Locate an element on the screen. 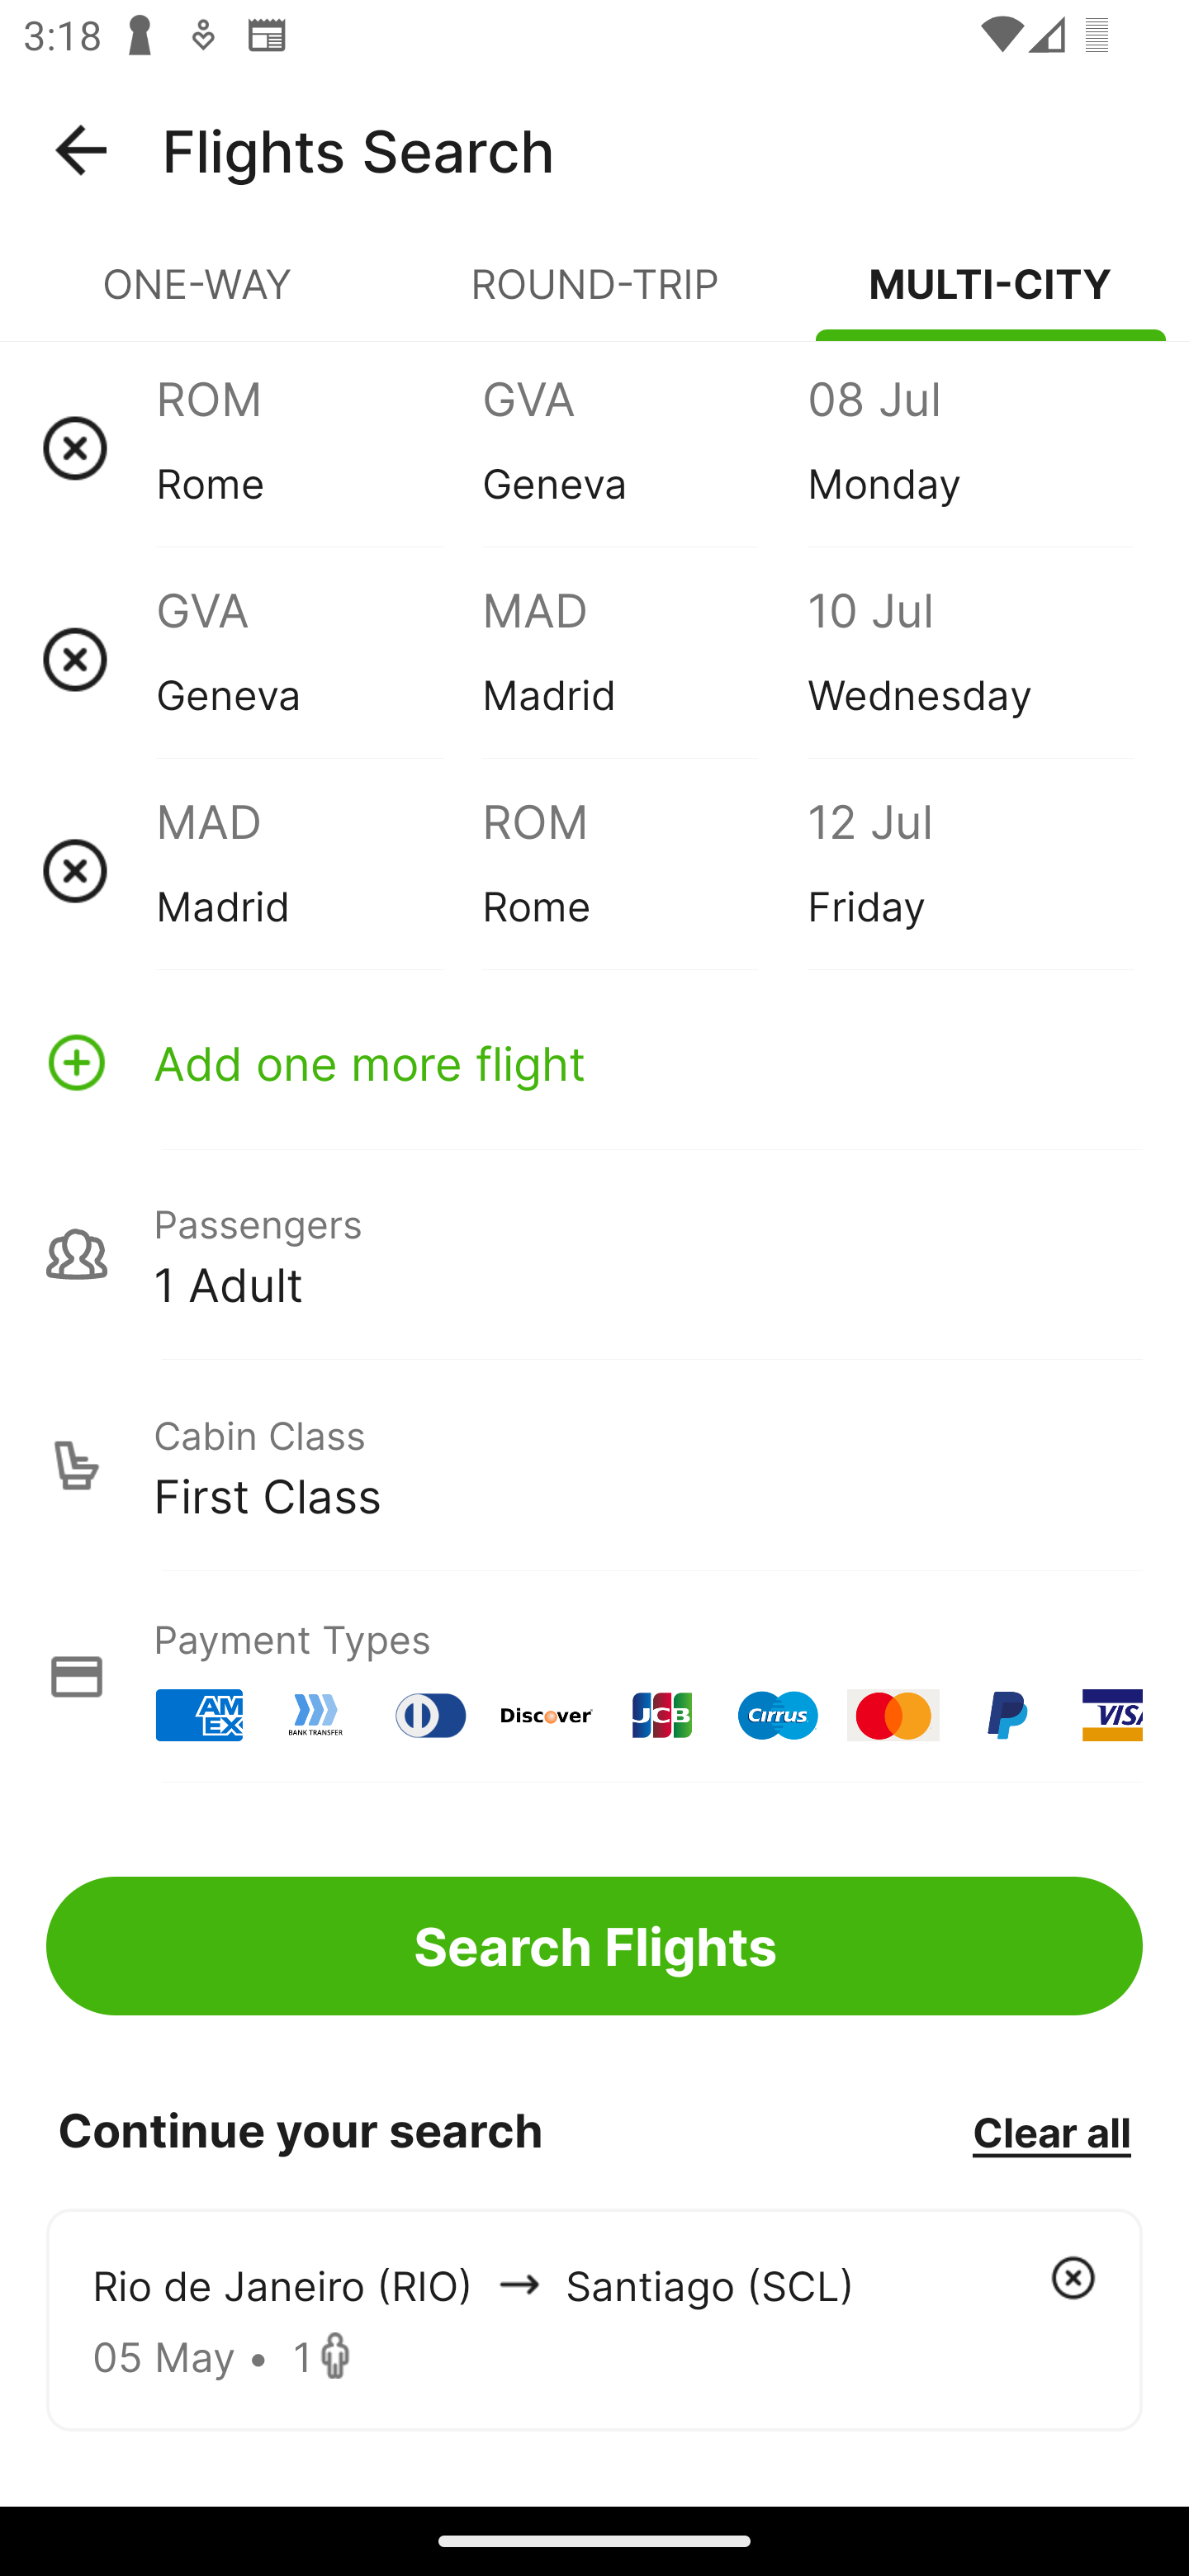 The height and width of the screenshot is (2576, 1189). GVA Geneva is located at coordinates (644, 447).